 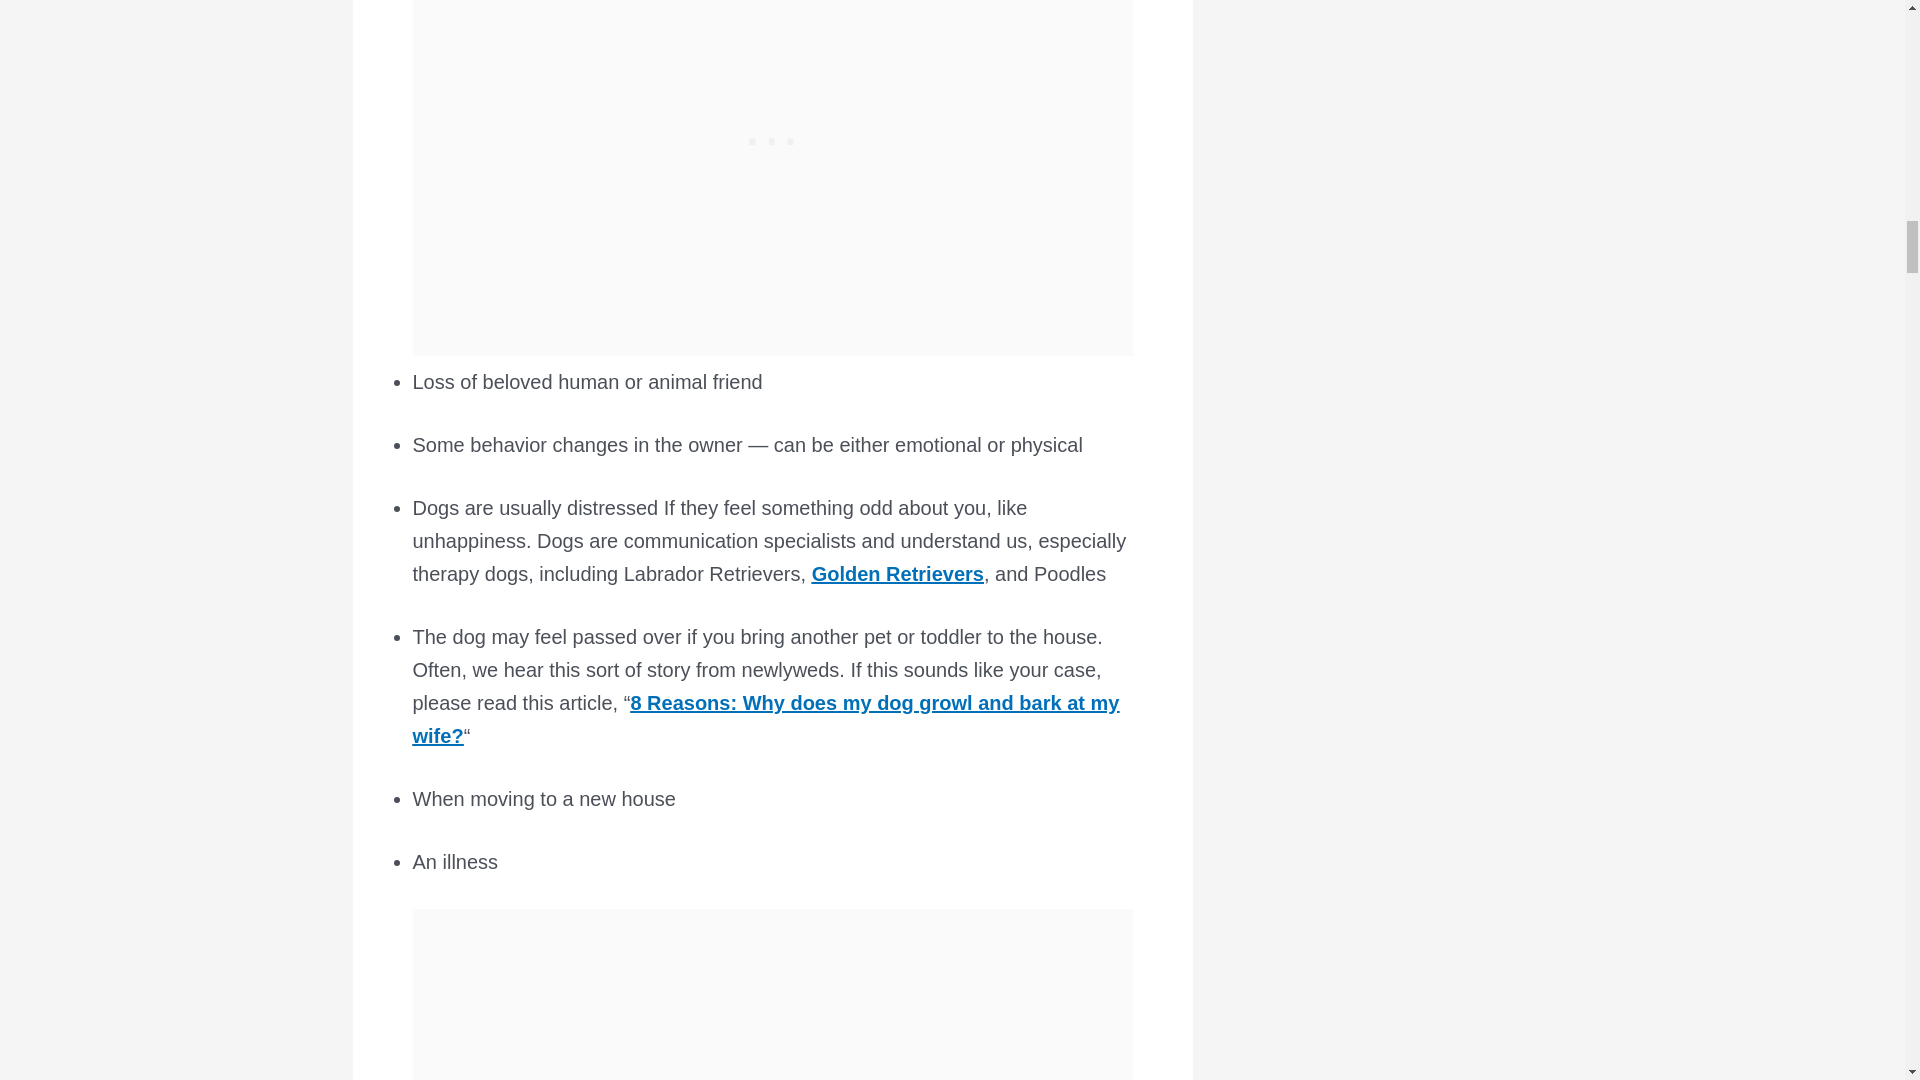 I want to click on 8 Reasons: Why does my dog growl and bark at my wife?, so click(x=766, y=720).